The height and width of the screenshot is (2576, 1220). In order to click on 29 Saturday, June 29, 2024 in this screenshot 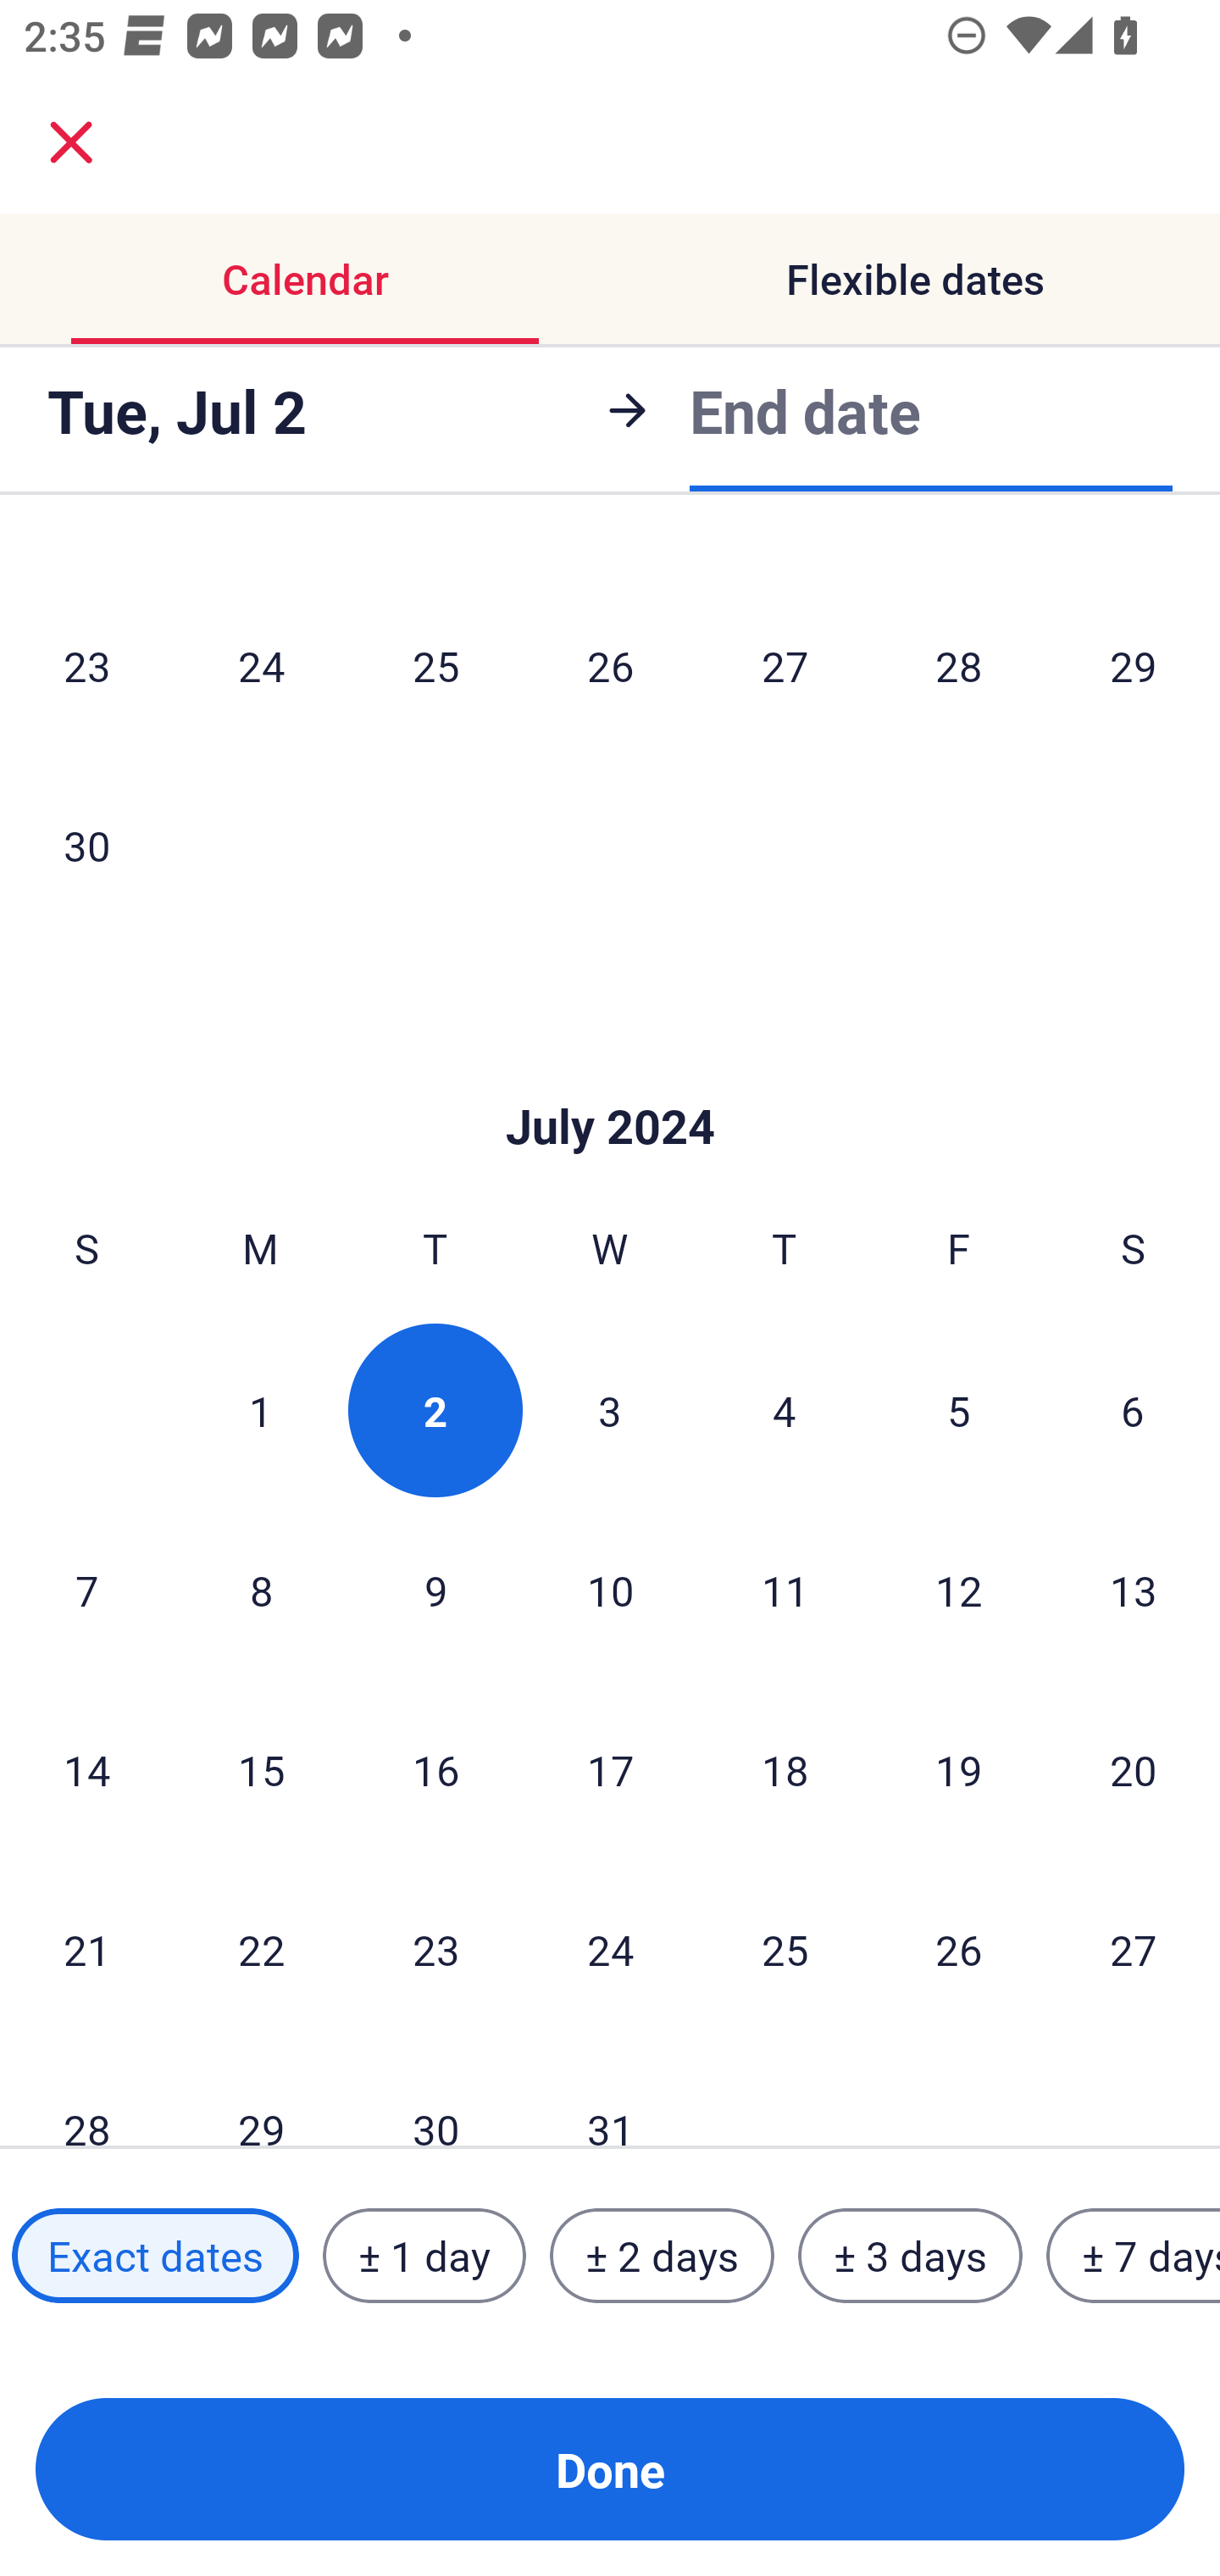, I will do `click(1134, 666)`.